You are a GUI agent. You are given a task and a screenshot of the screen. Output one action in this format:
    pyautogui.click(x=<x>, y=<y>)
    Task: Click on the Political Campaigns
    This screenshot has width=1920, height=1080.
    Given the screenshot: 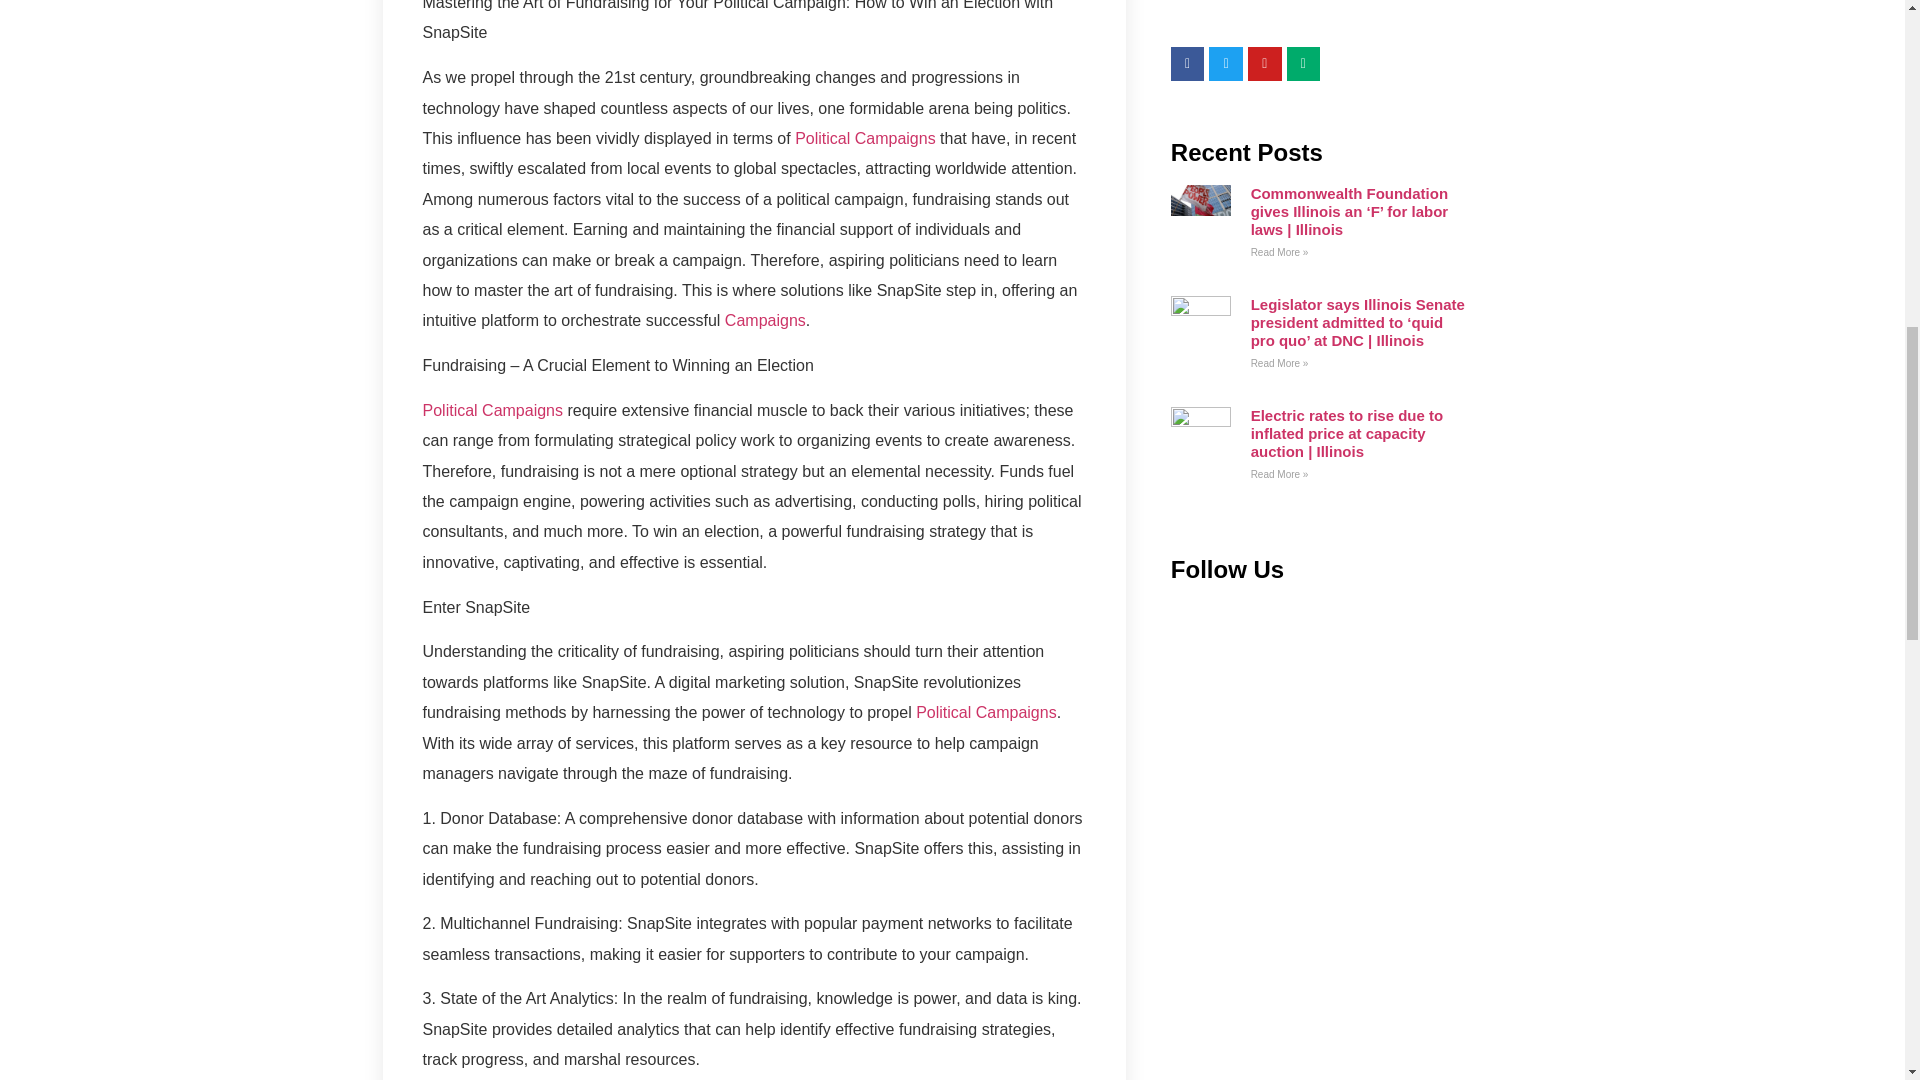 What is the action you would take?
    pyautogui.click(x=986, y=712)
    